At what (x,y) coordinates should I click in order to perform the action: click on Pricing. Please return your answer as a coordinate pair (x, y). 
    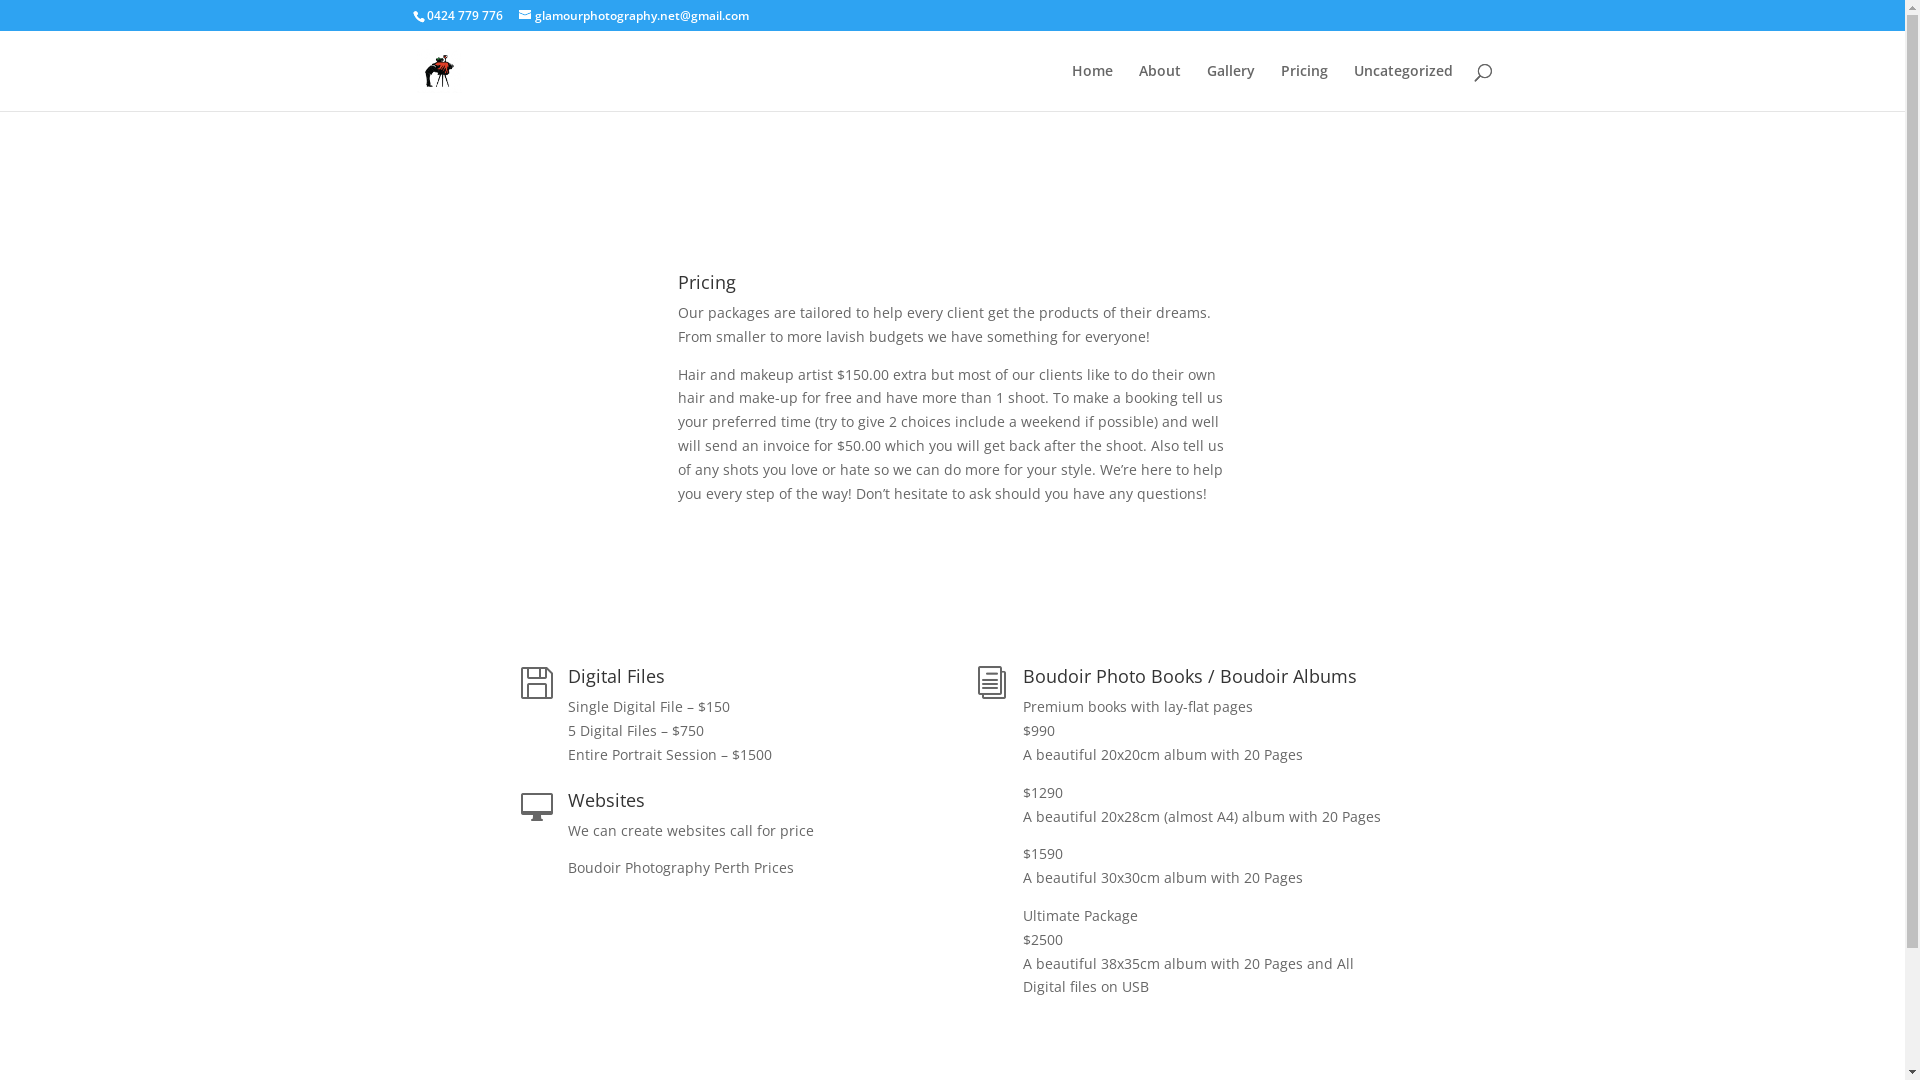
    Looking at the image, I should click on (1304, 88).